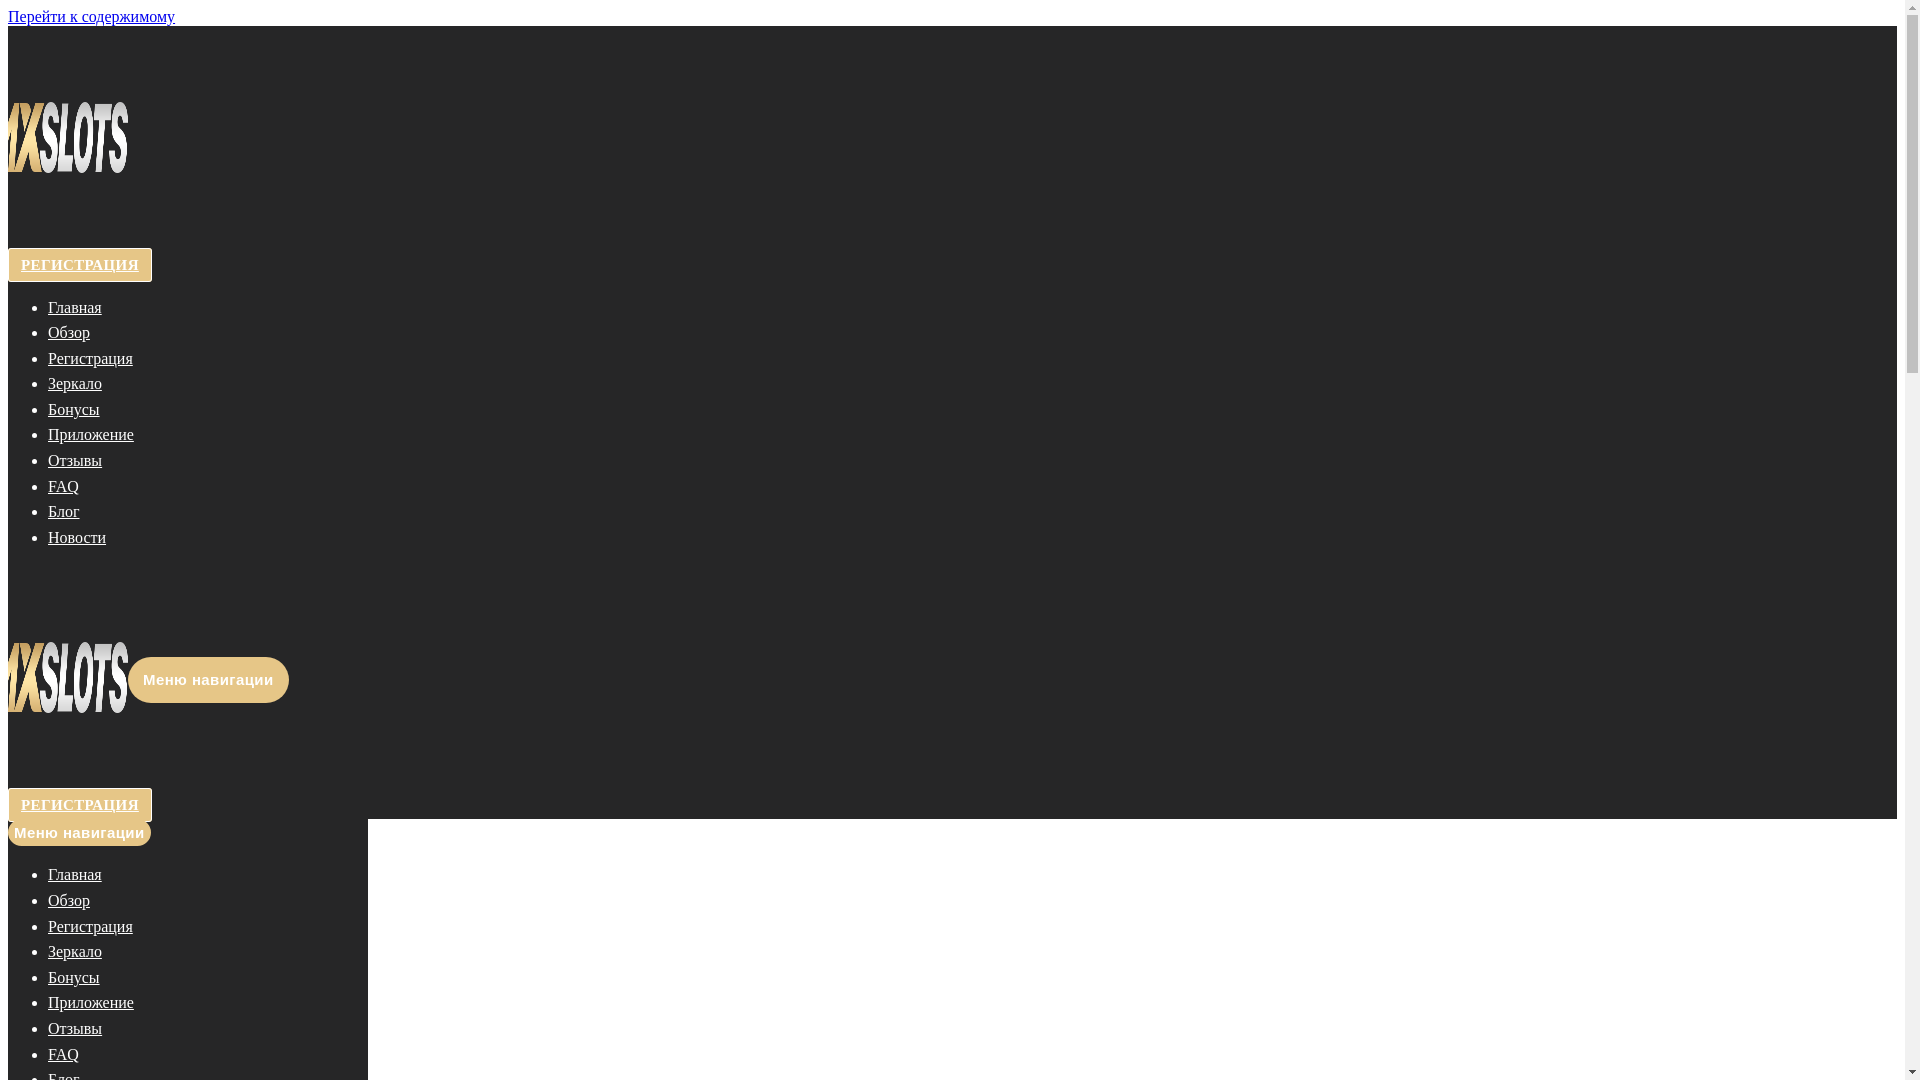 Image resolution: width=1920 pixels, height=1080 pixels. I want to click on 1xslots casino, so click(68, 234).